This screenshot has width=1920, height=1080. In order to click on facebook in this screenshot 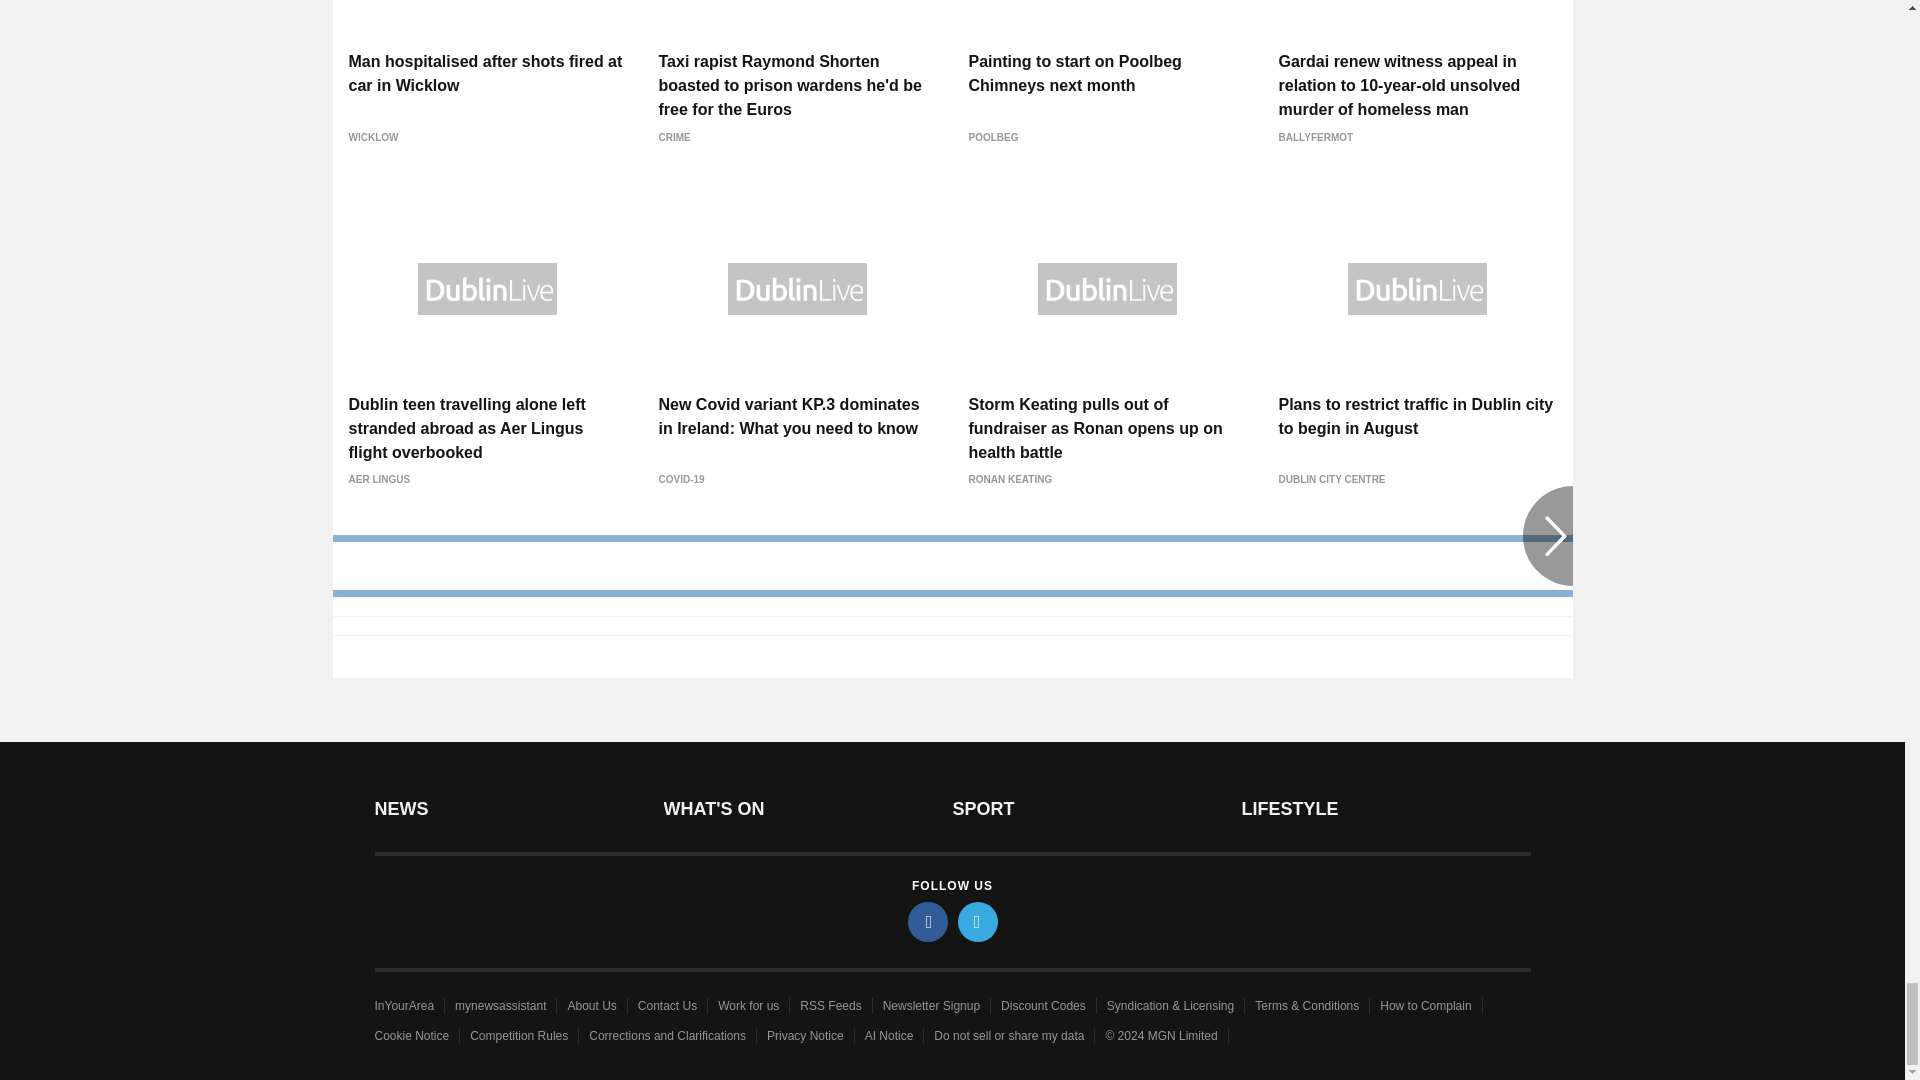, I will do `click(928, 921)`.